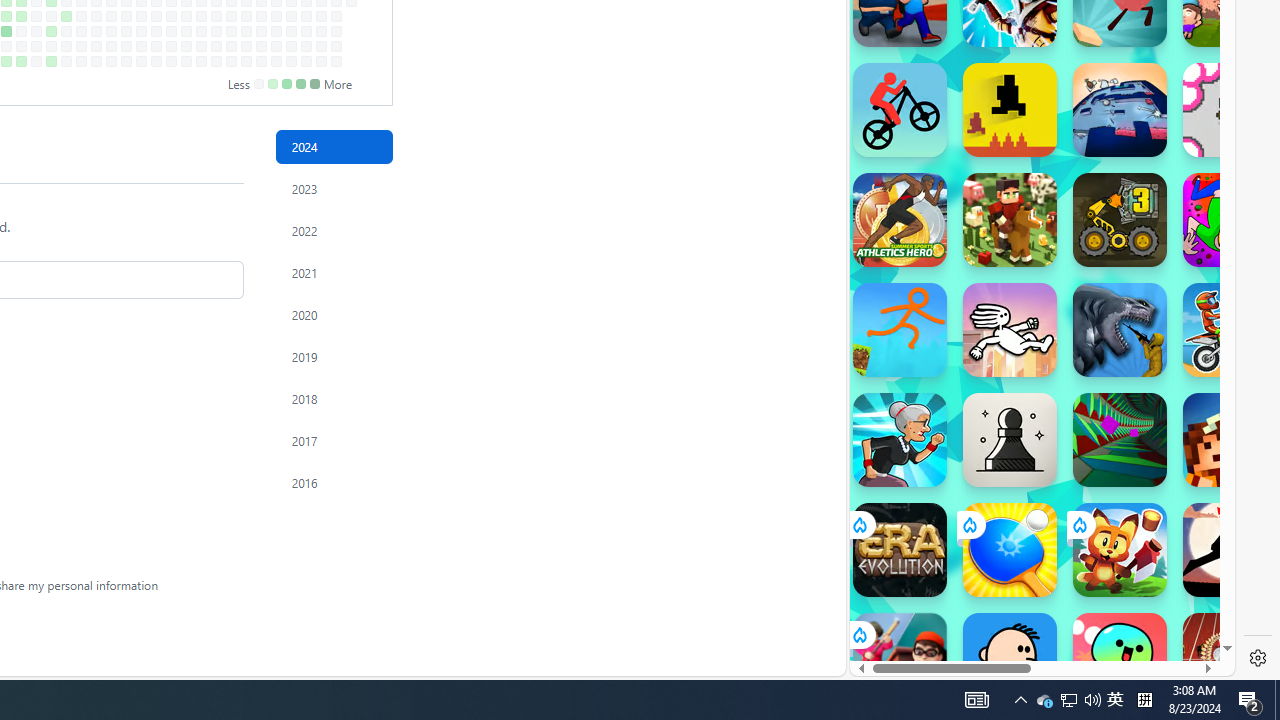 This screenshot has width=1280, height=720. What do you see at coordinates (1120, 110) in the screenshot?
I see `Big Tower Tiny Square Big Tower Tiny Square` at bounding box center [1120, 110].